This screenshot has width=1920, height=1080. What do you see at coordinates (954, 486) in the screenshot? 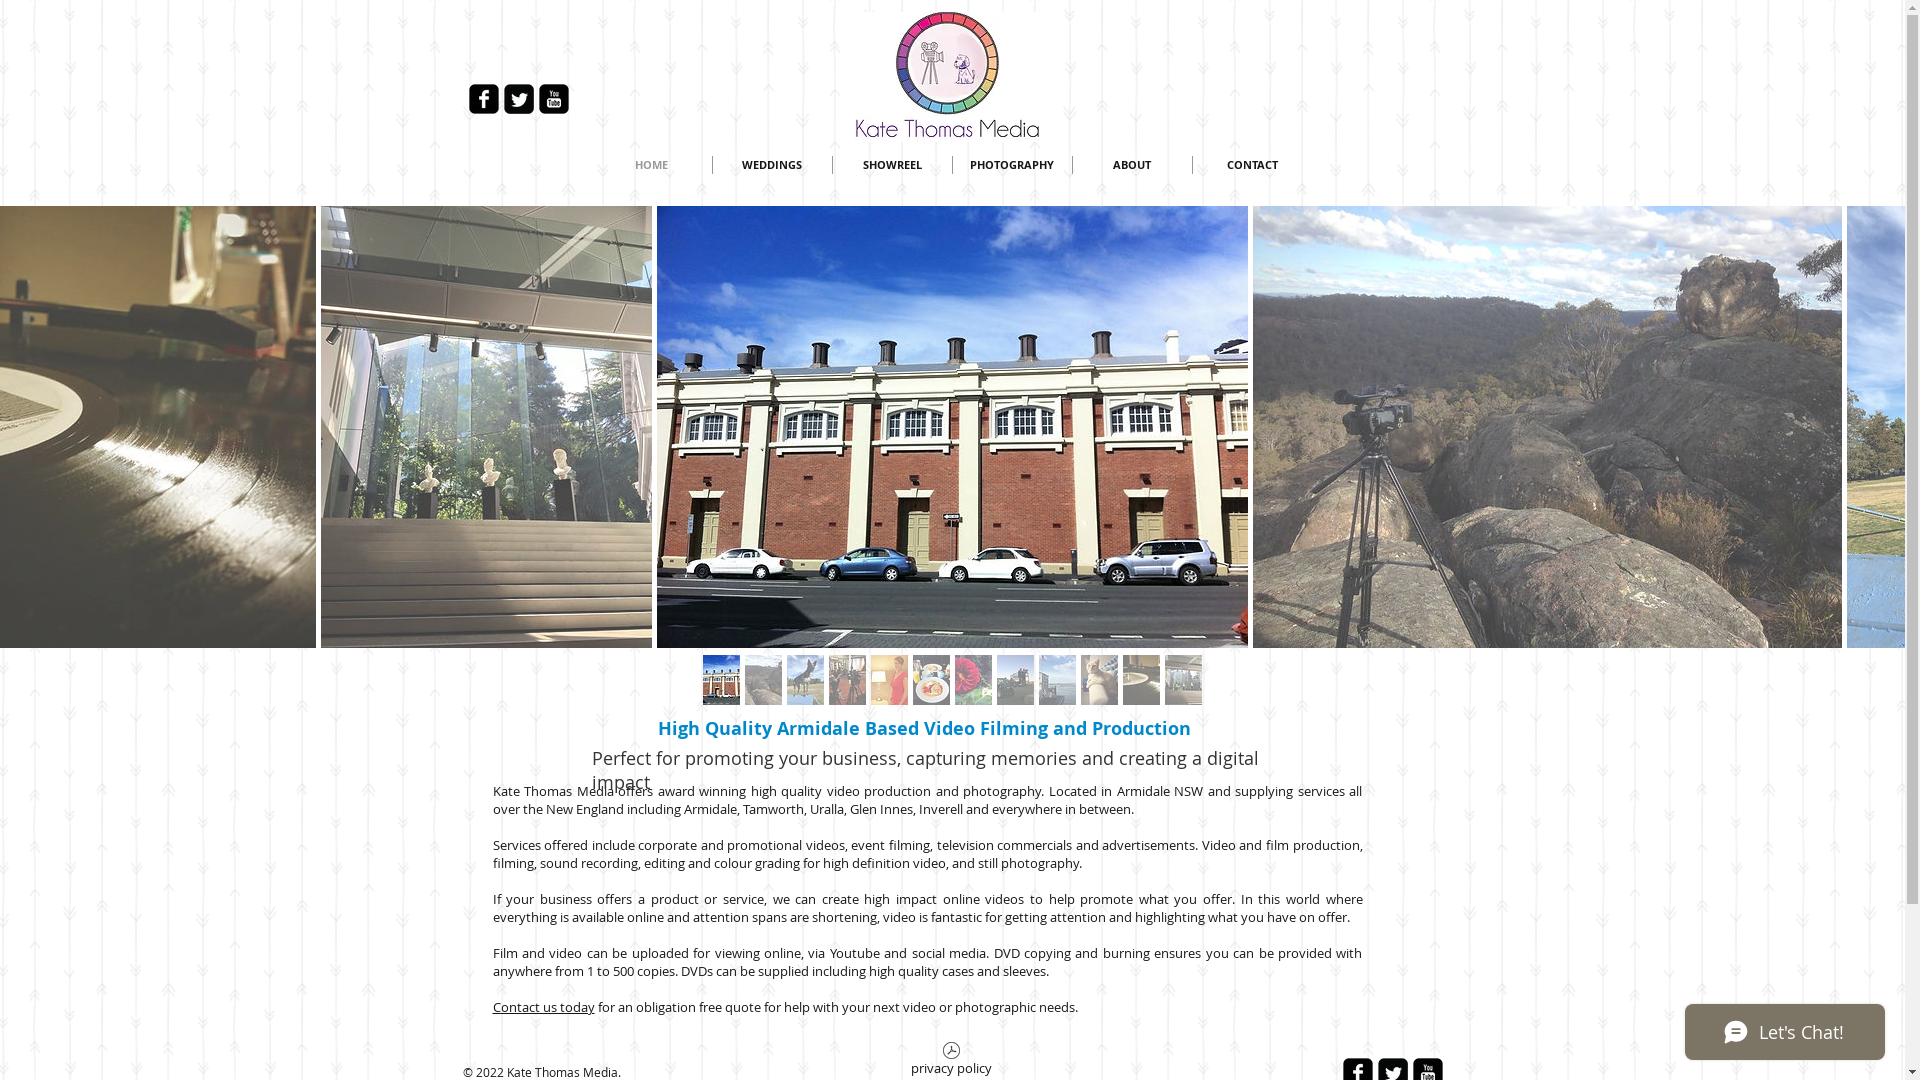
I see `Embedded Content` at bounding box center [954, 486].